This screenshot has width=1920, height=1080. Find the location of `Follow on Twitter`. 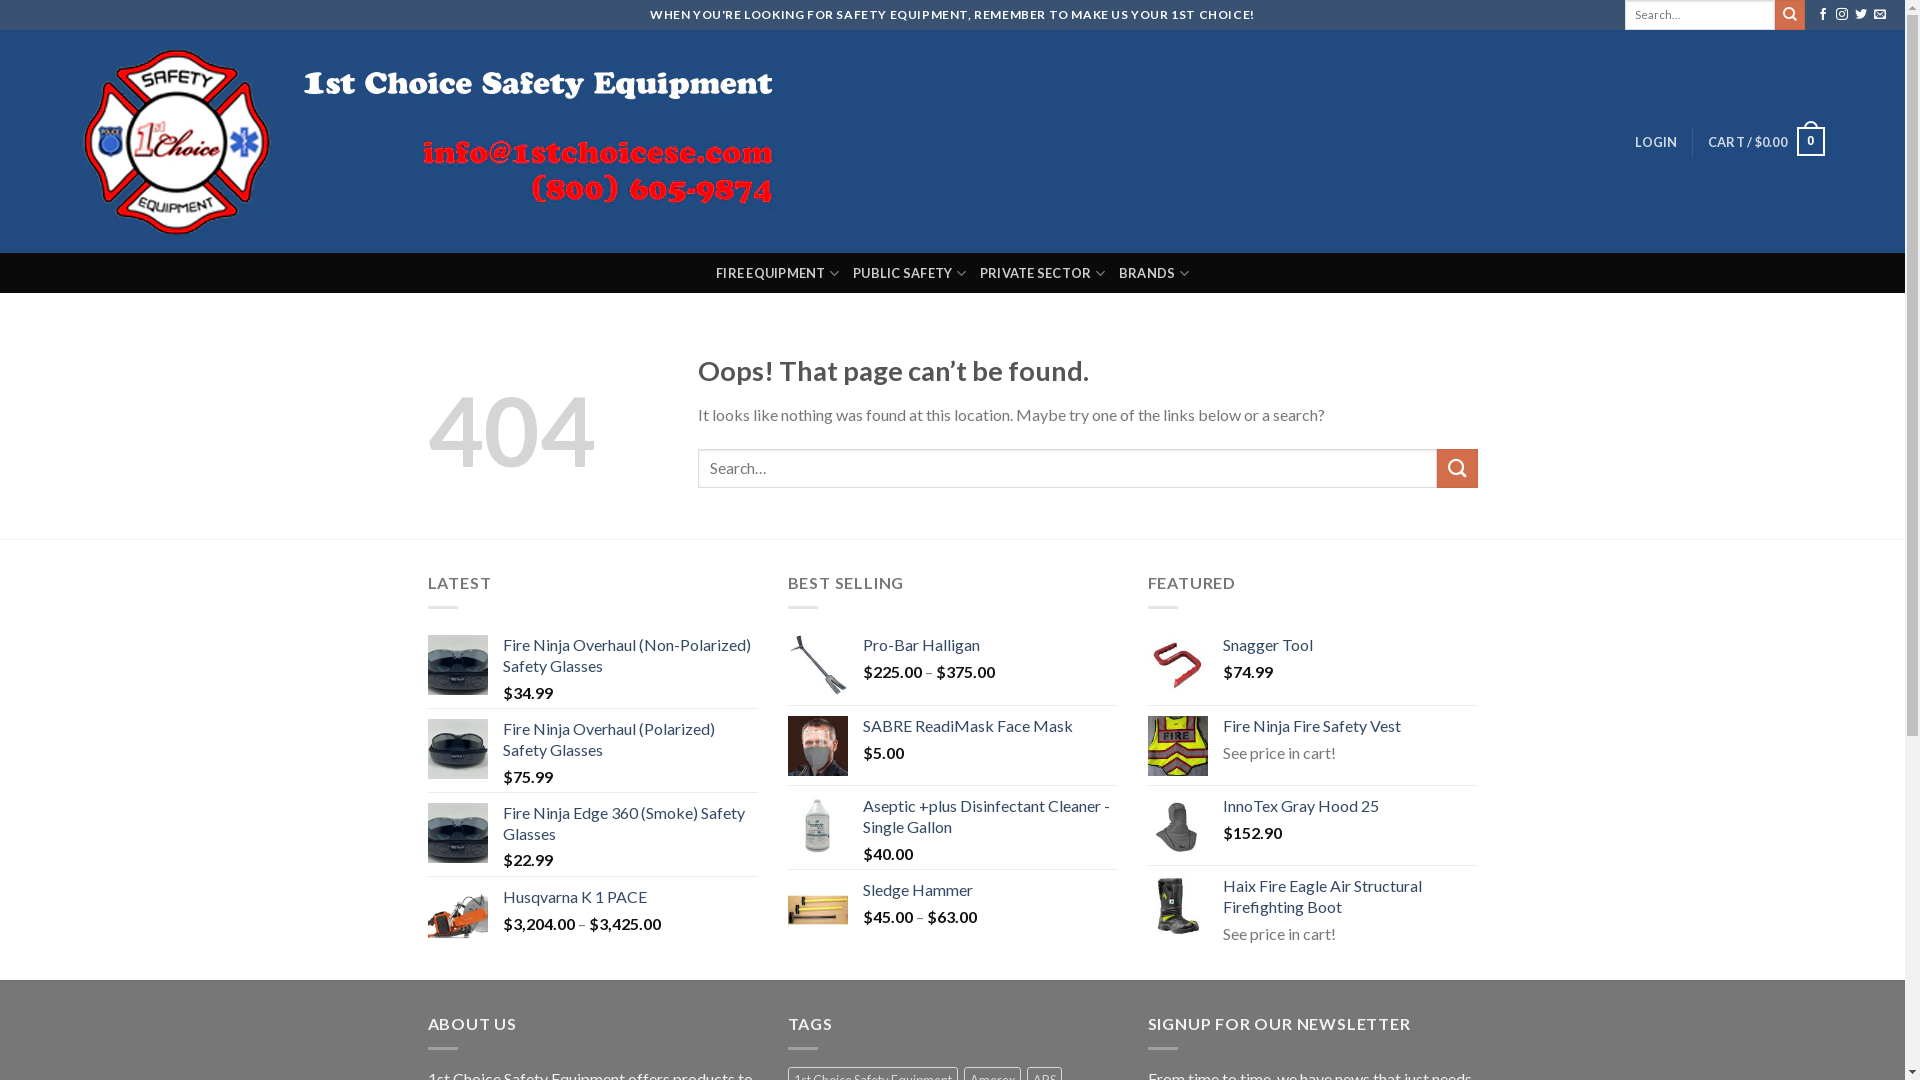

Follow on Twitter is located at coordinates (1861, 15).